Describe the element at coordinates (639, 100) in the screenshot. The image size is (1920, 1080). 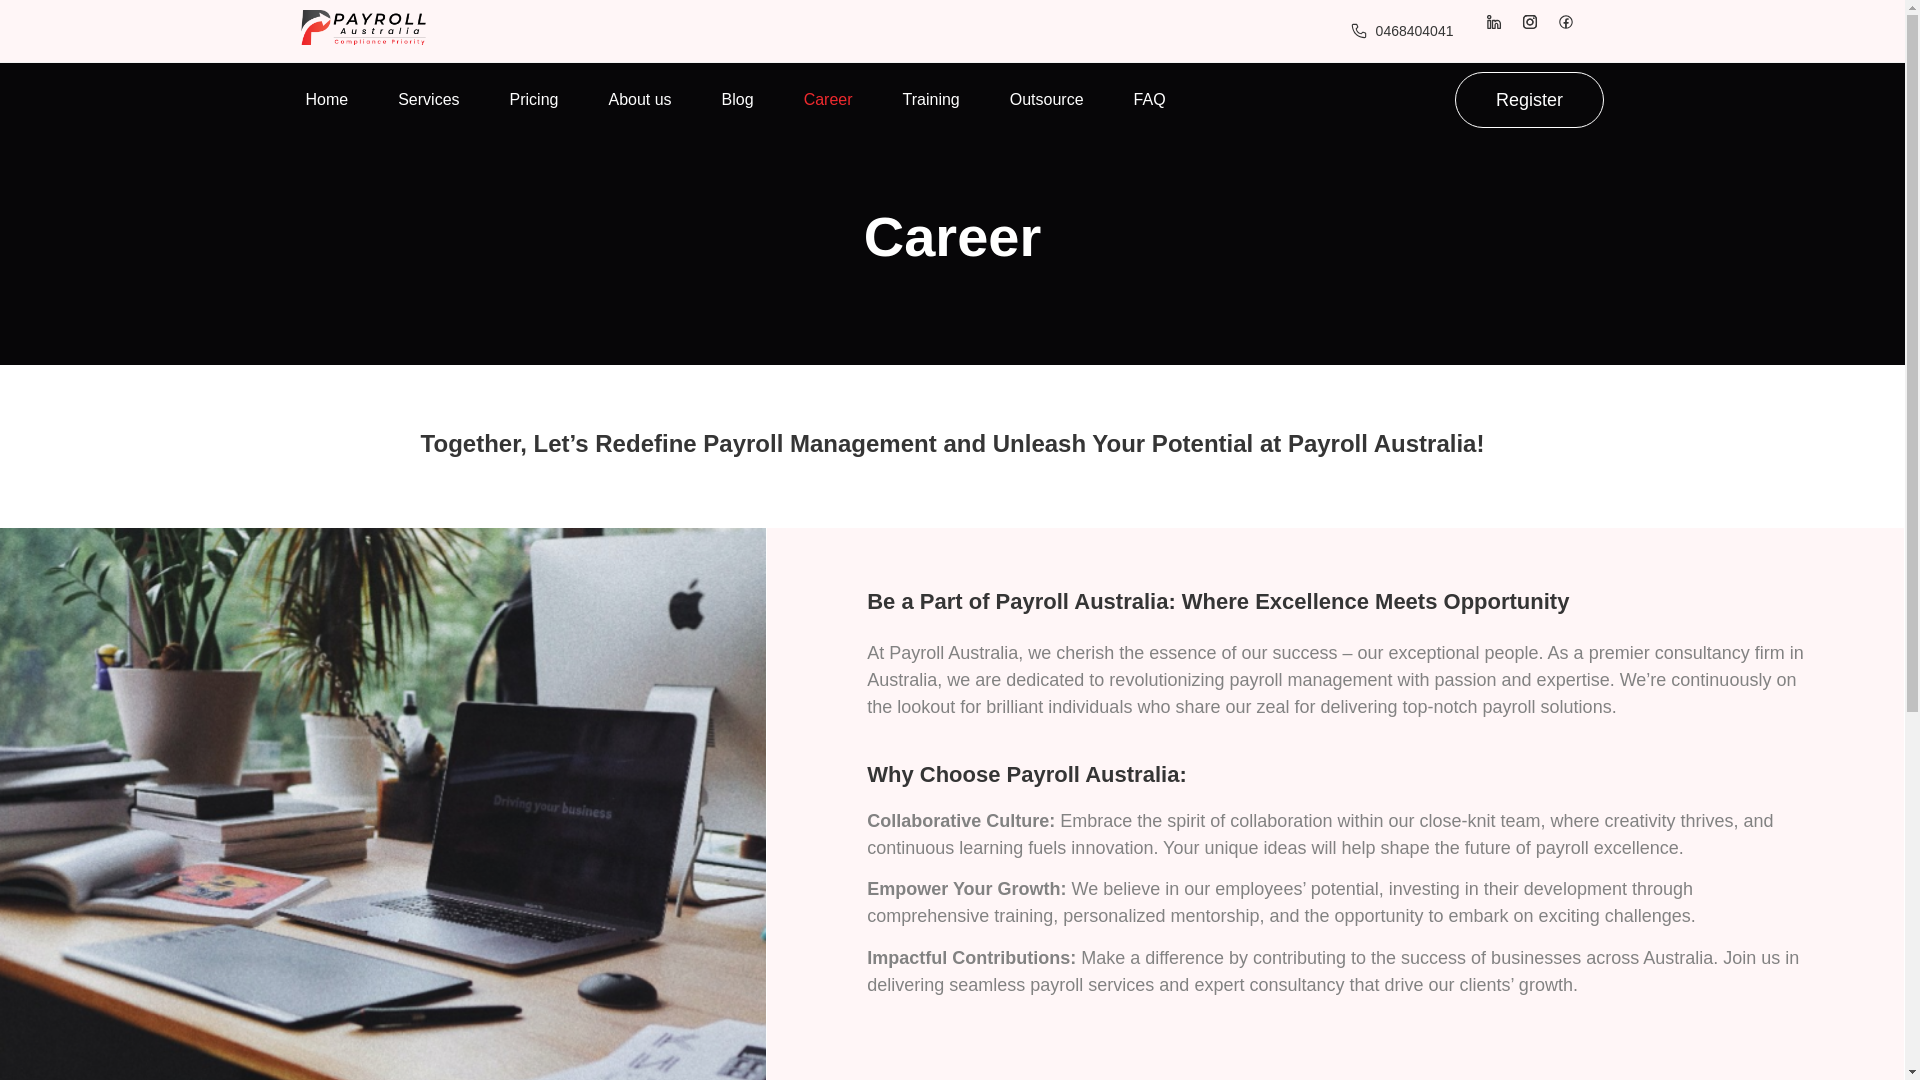
I see `About us` at that location.